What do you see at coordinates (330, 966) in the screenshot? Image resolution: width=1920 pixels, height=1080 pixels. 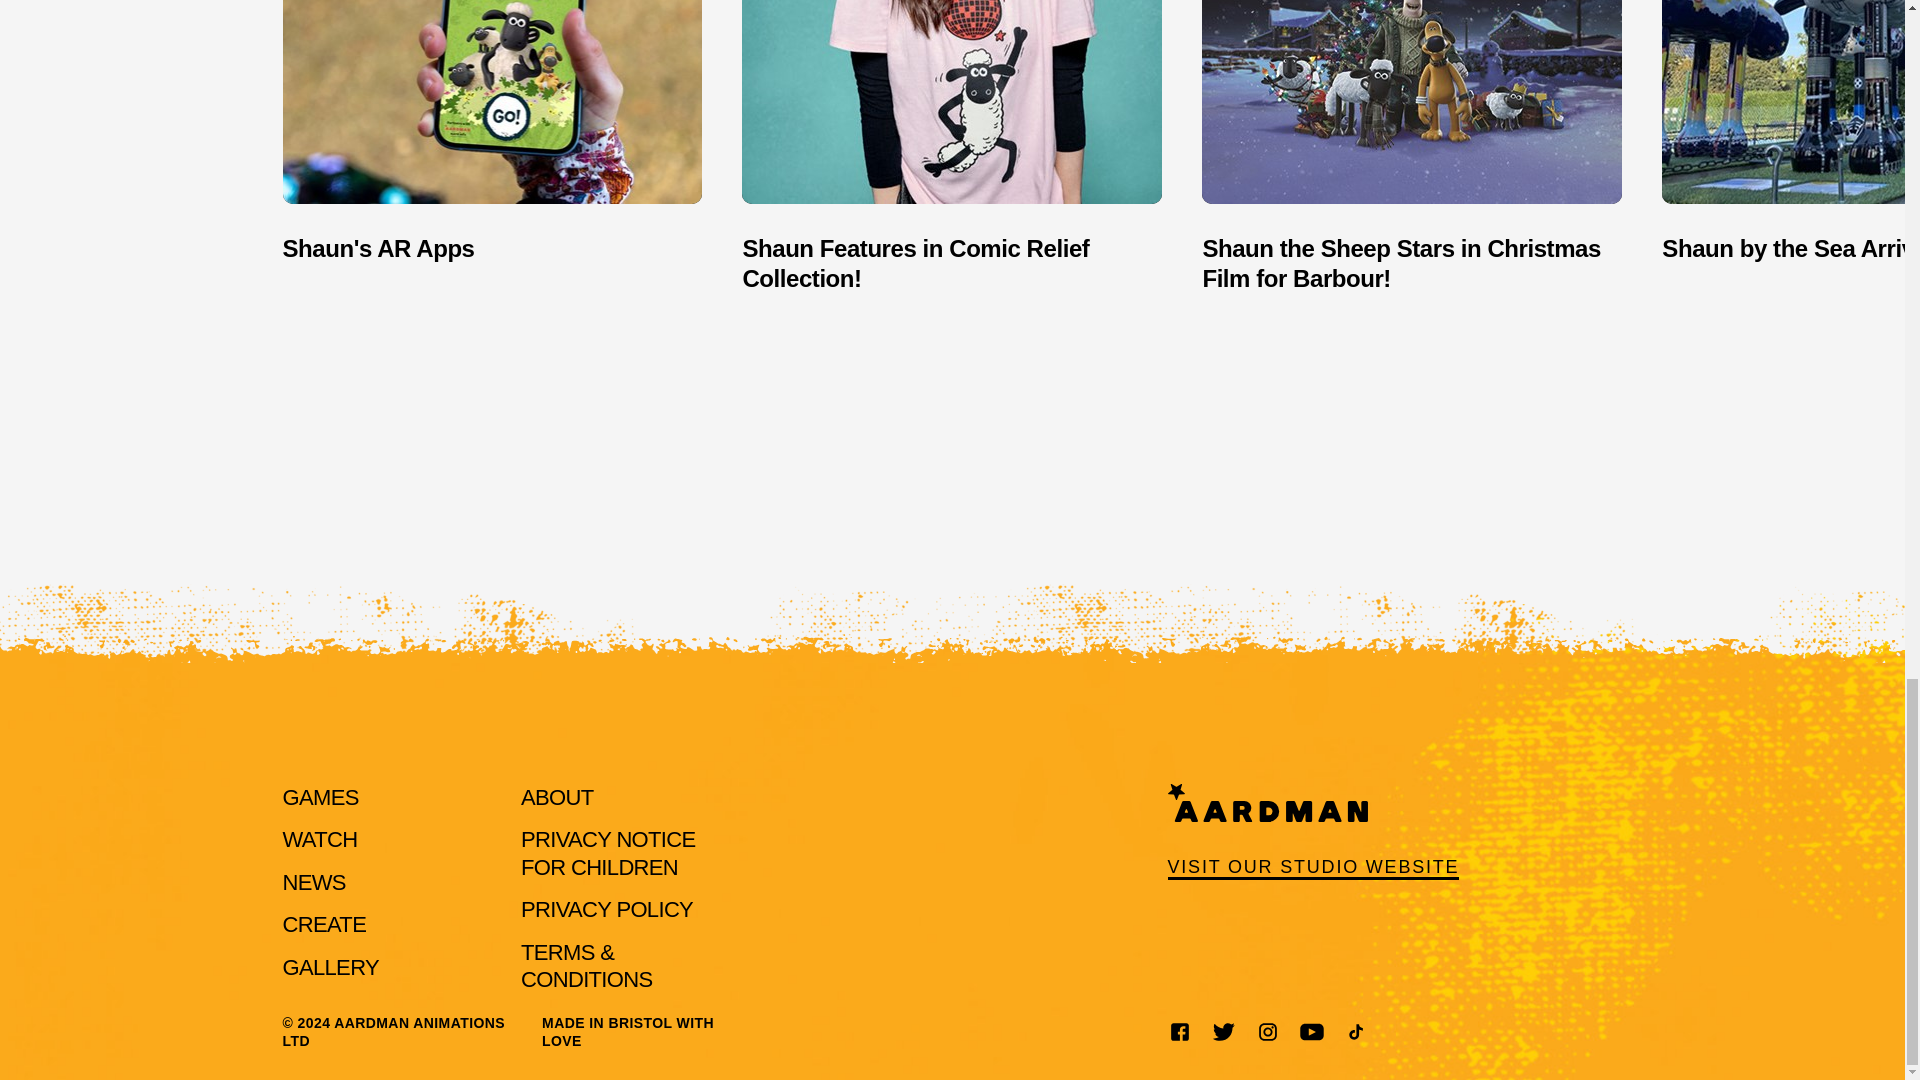 I see `GALLERY` at bounding box center [330, 966].